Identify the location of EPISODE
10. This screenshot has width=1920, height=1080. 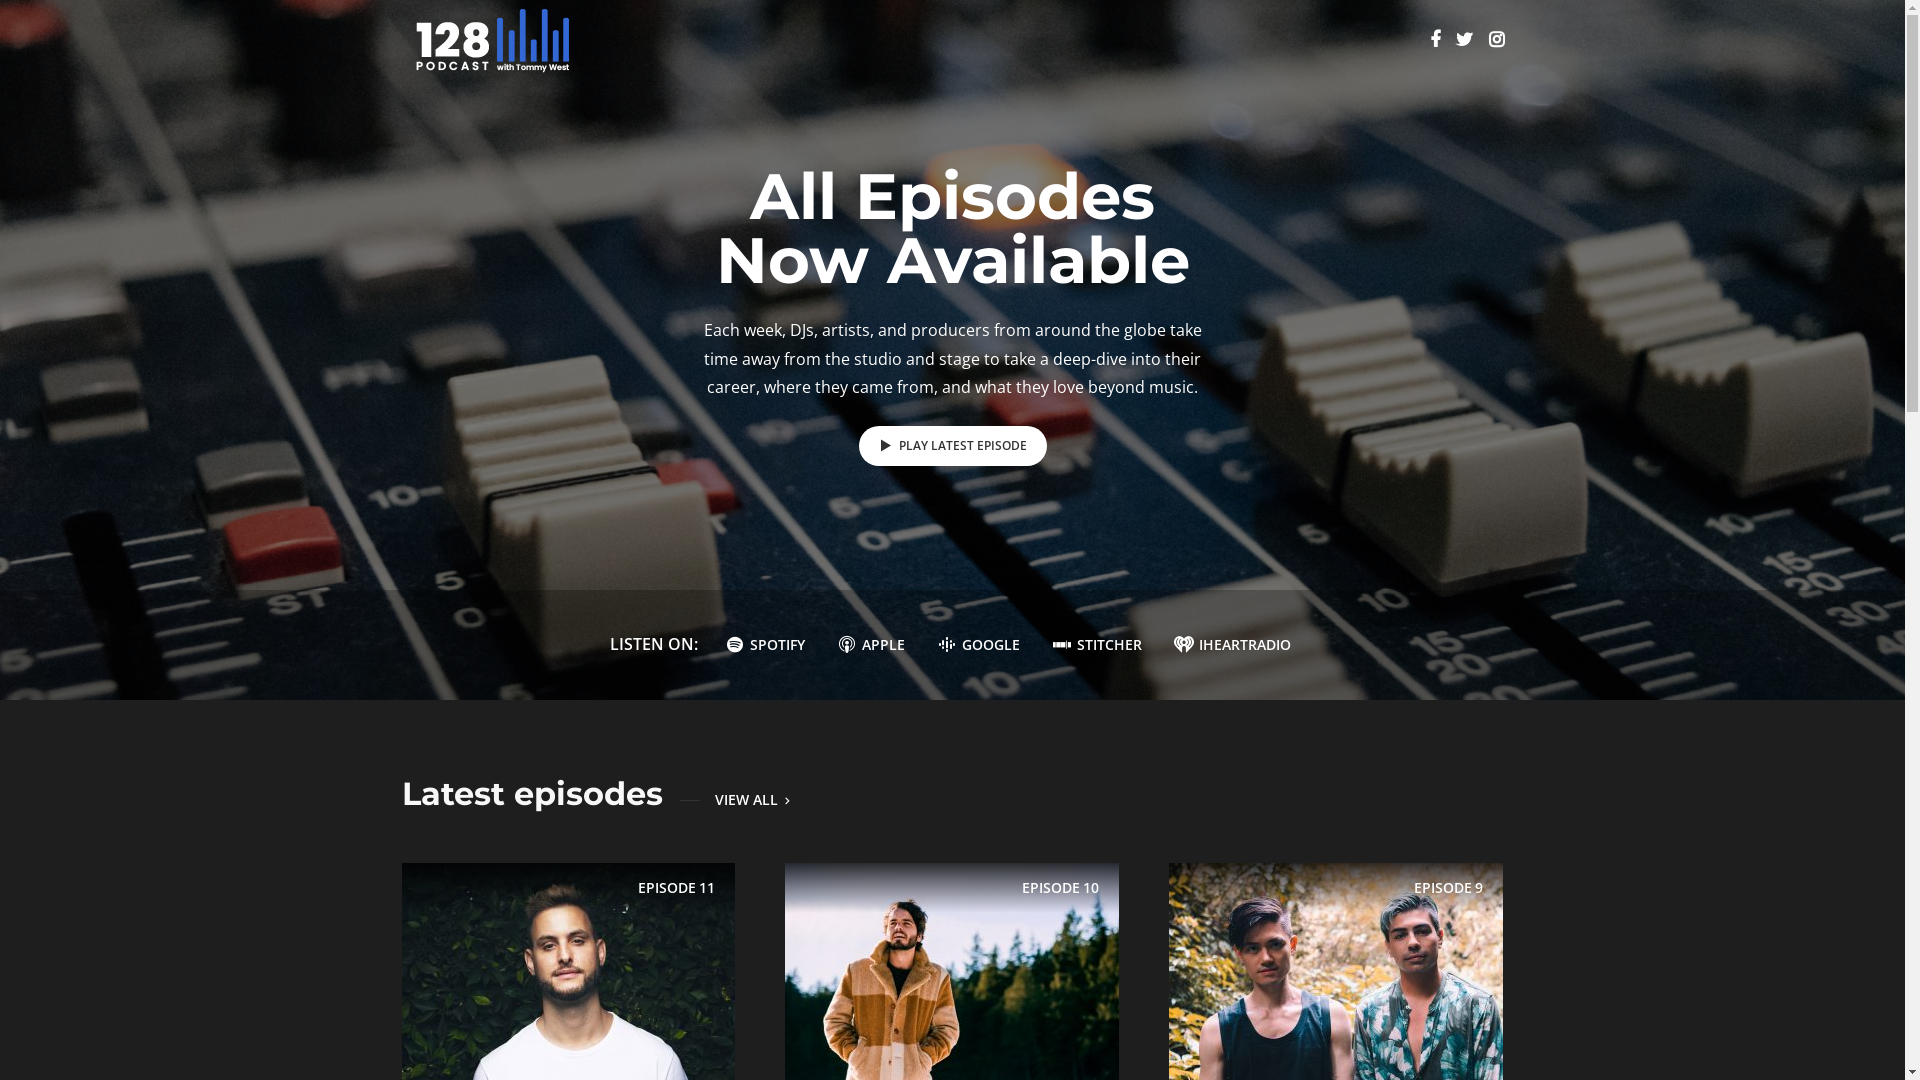
(952, 987).